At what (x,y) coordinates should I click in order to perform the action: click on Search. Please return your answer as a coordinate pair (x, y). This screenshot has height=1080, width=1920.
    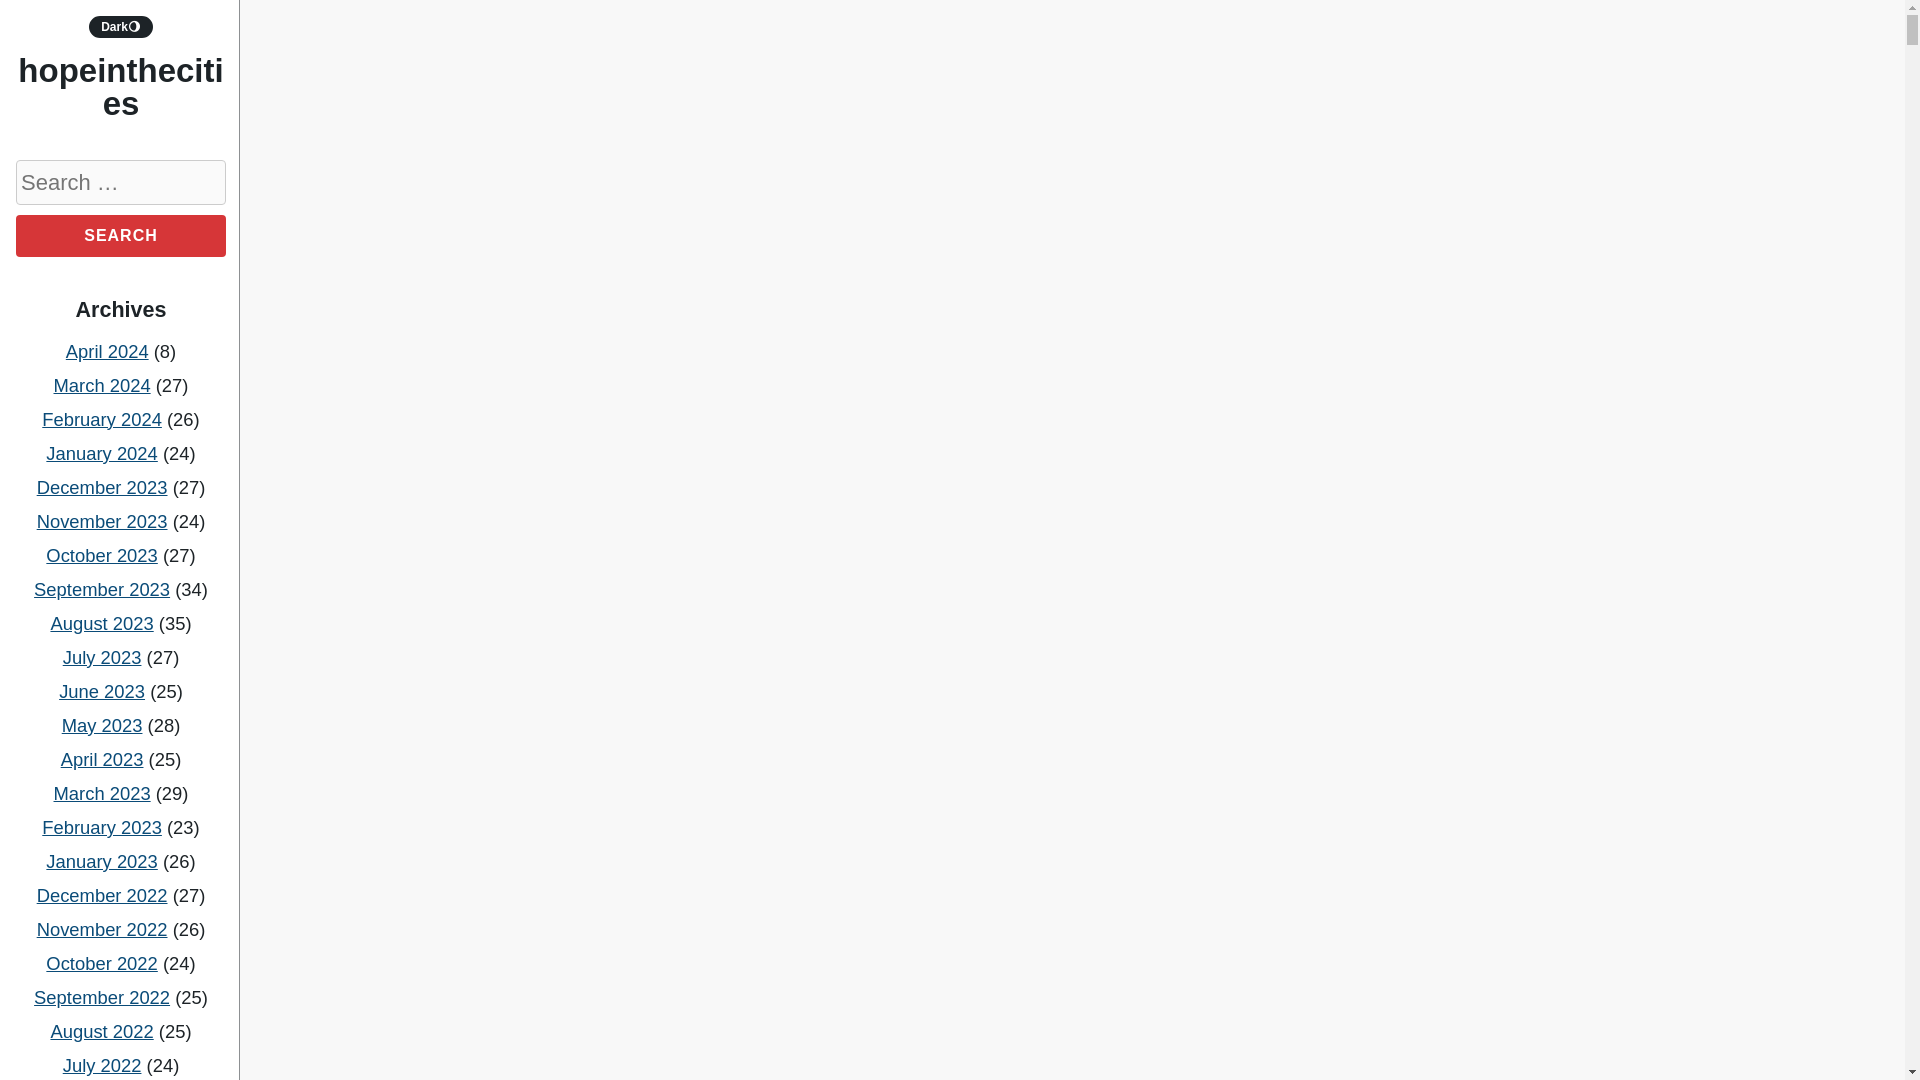
    Looking at the image, I should click on (120, 236).